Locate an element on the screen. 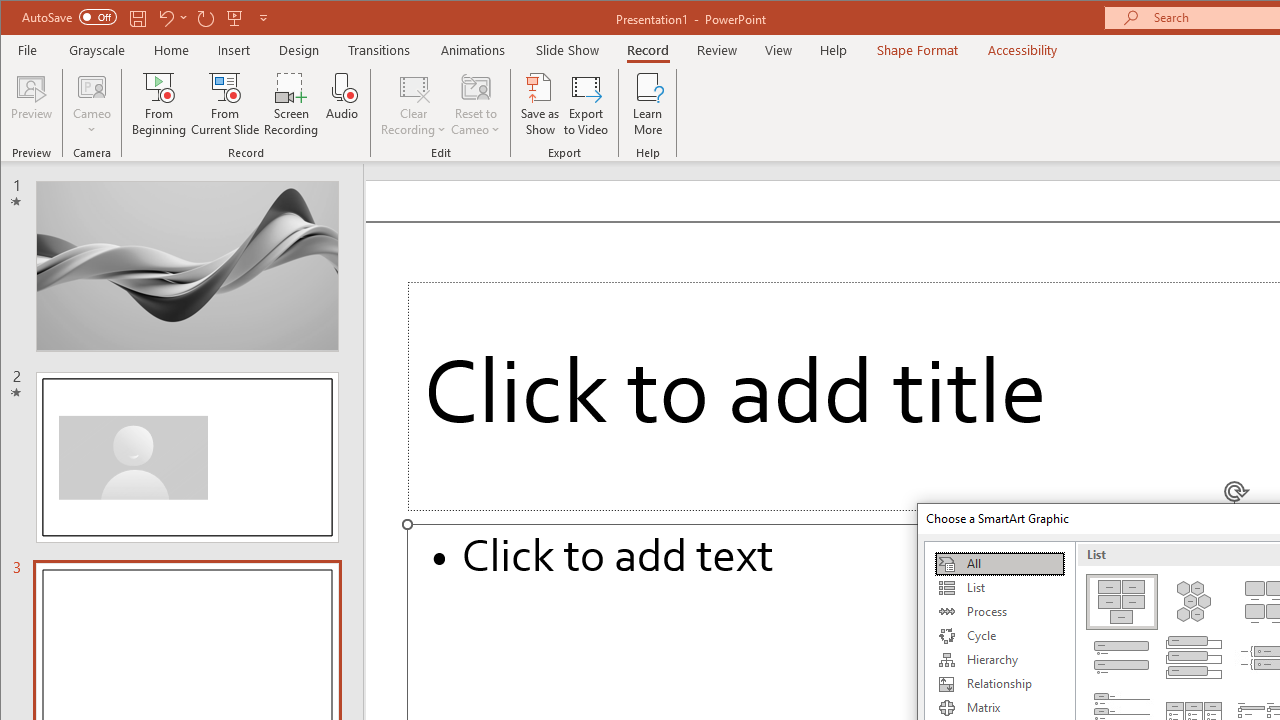  Reset to Cameo is located at coordinates (476, 104).